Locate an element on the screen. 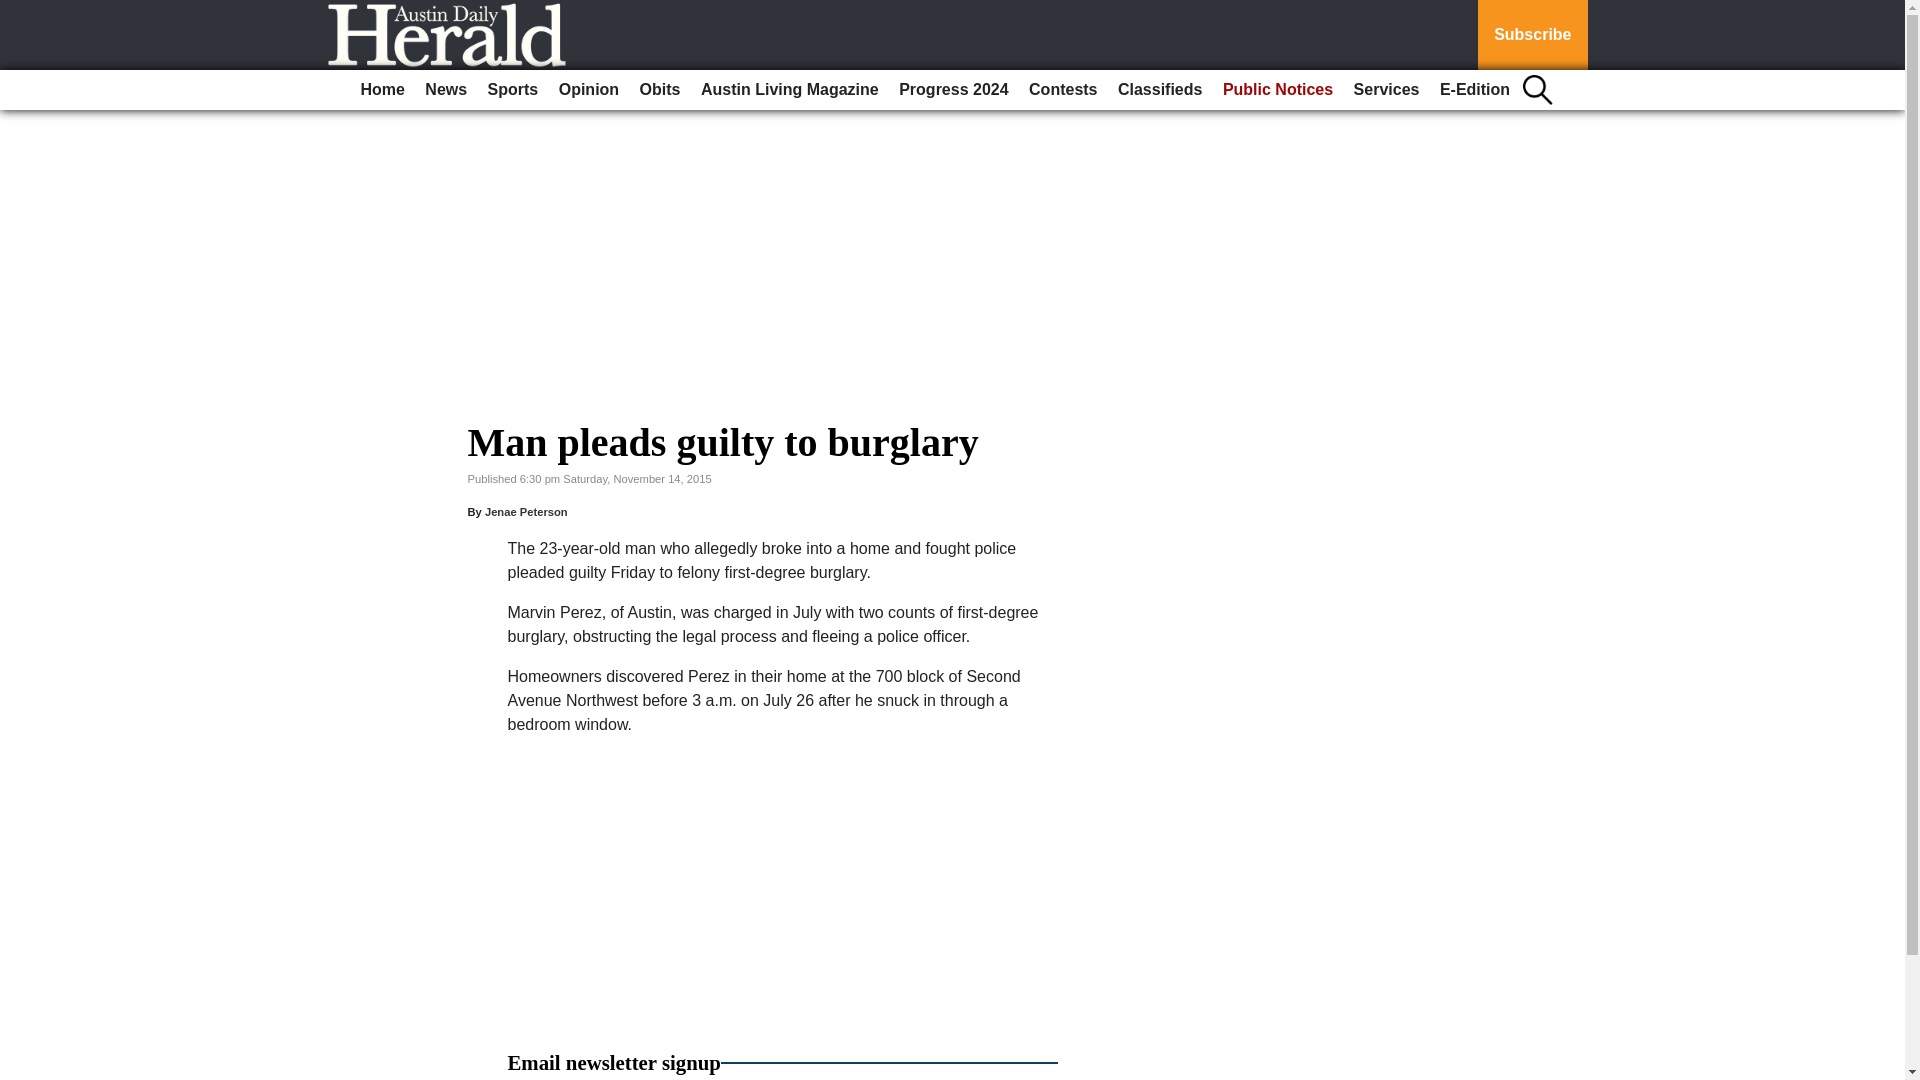  Progress 2024 is located at coordinates (952, 90).